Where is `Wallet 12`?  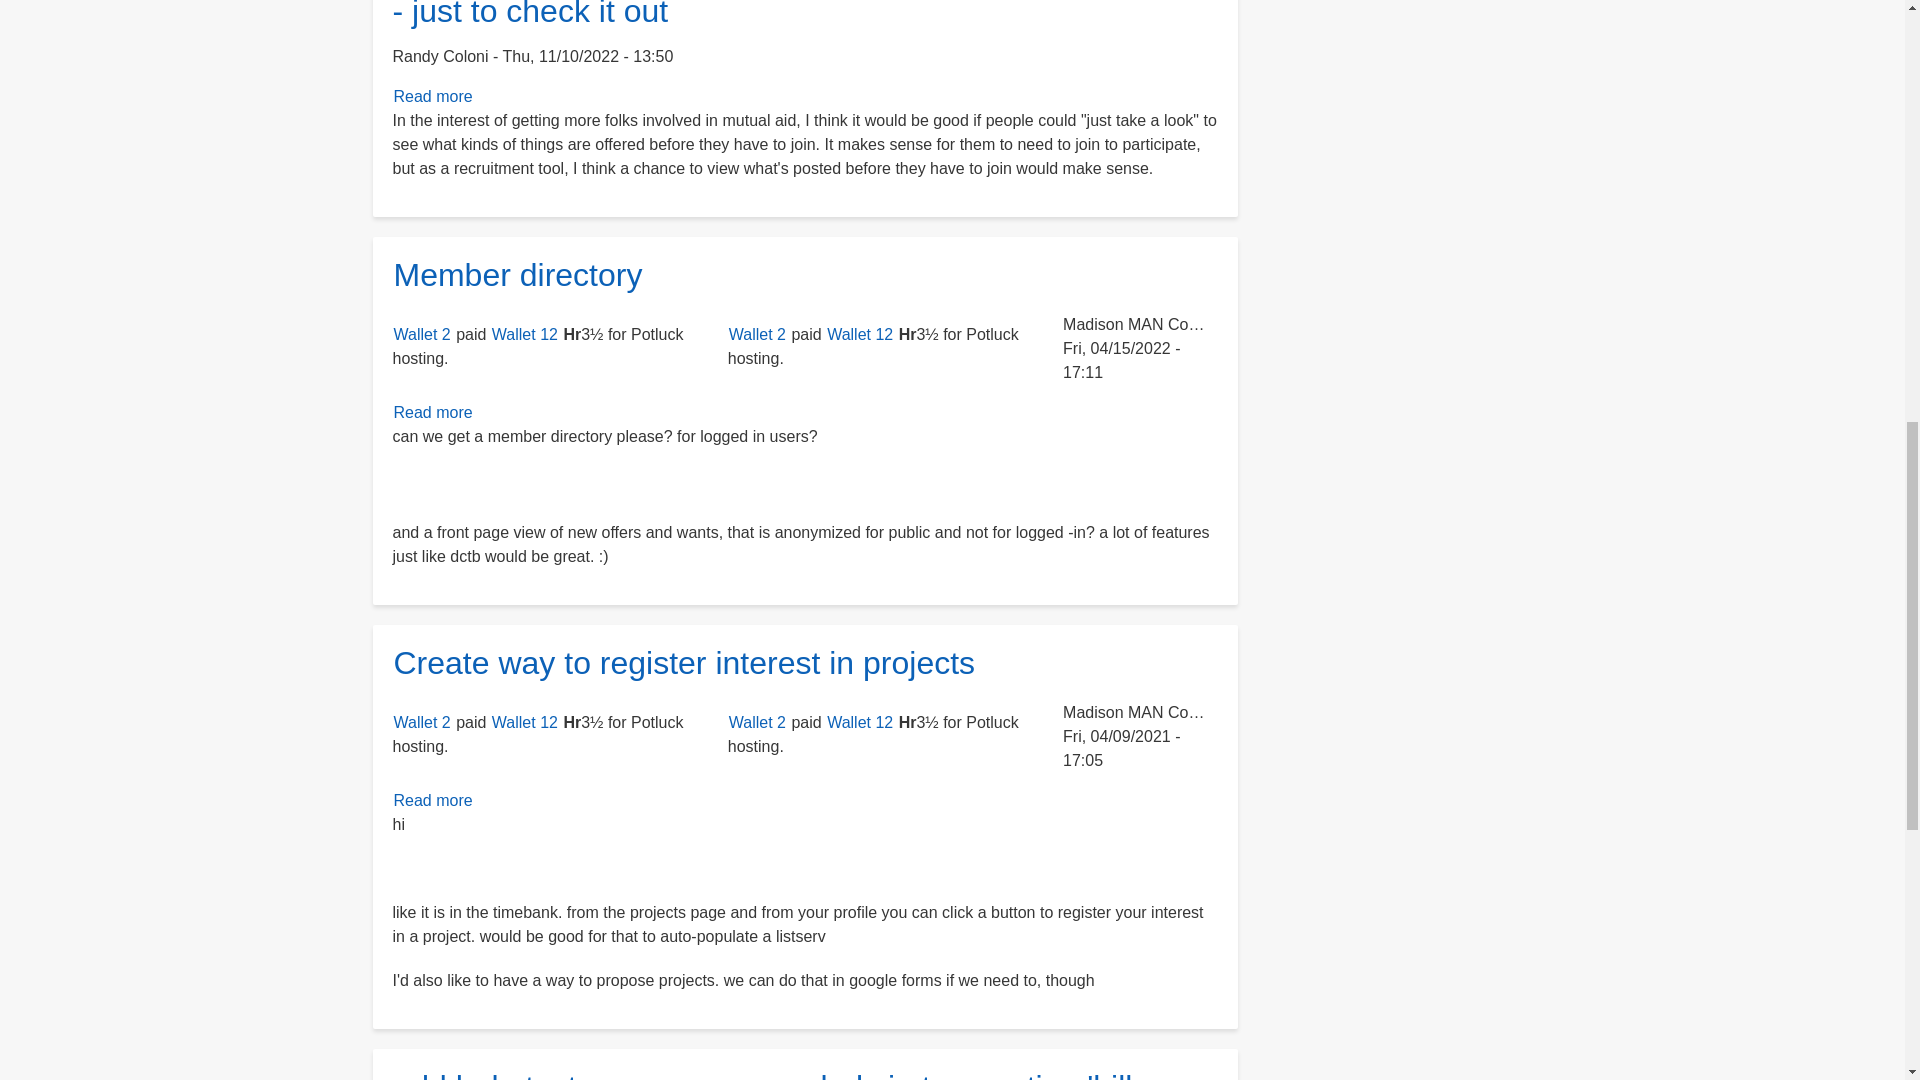
Wallet 12 is located at coordinates (432, 800).